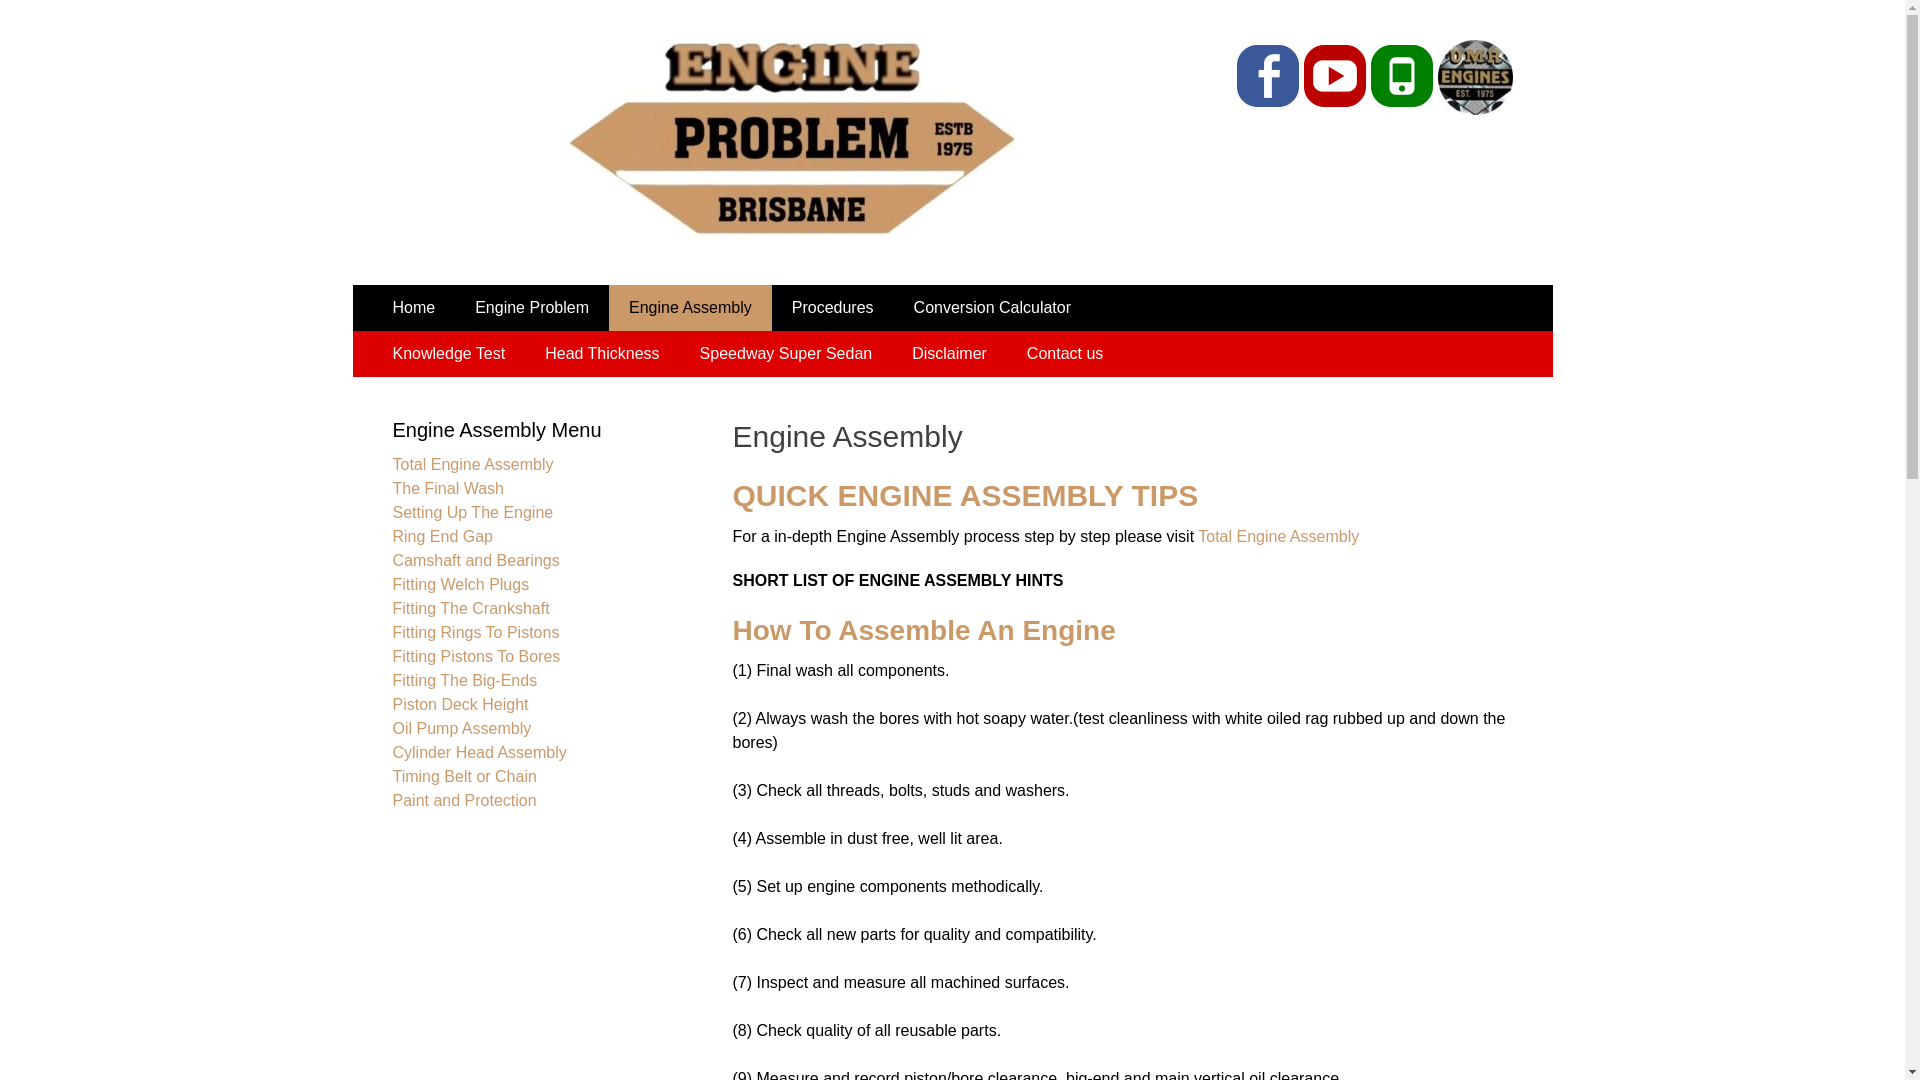 Image resolution: width=1920 pixels, height=1080 pixels. What do you see at coordinates (690, 308) in the screenshot?
I see `Engine Assembly` at bounding box center [690, 308].